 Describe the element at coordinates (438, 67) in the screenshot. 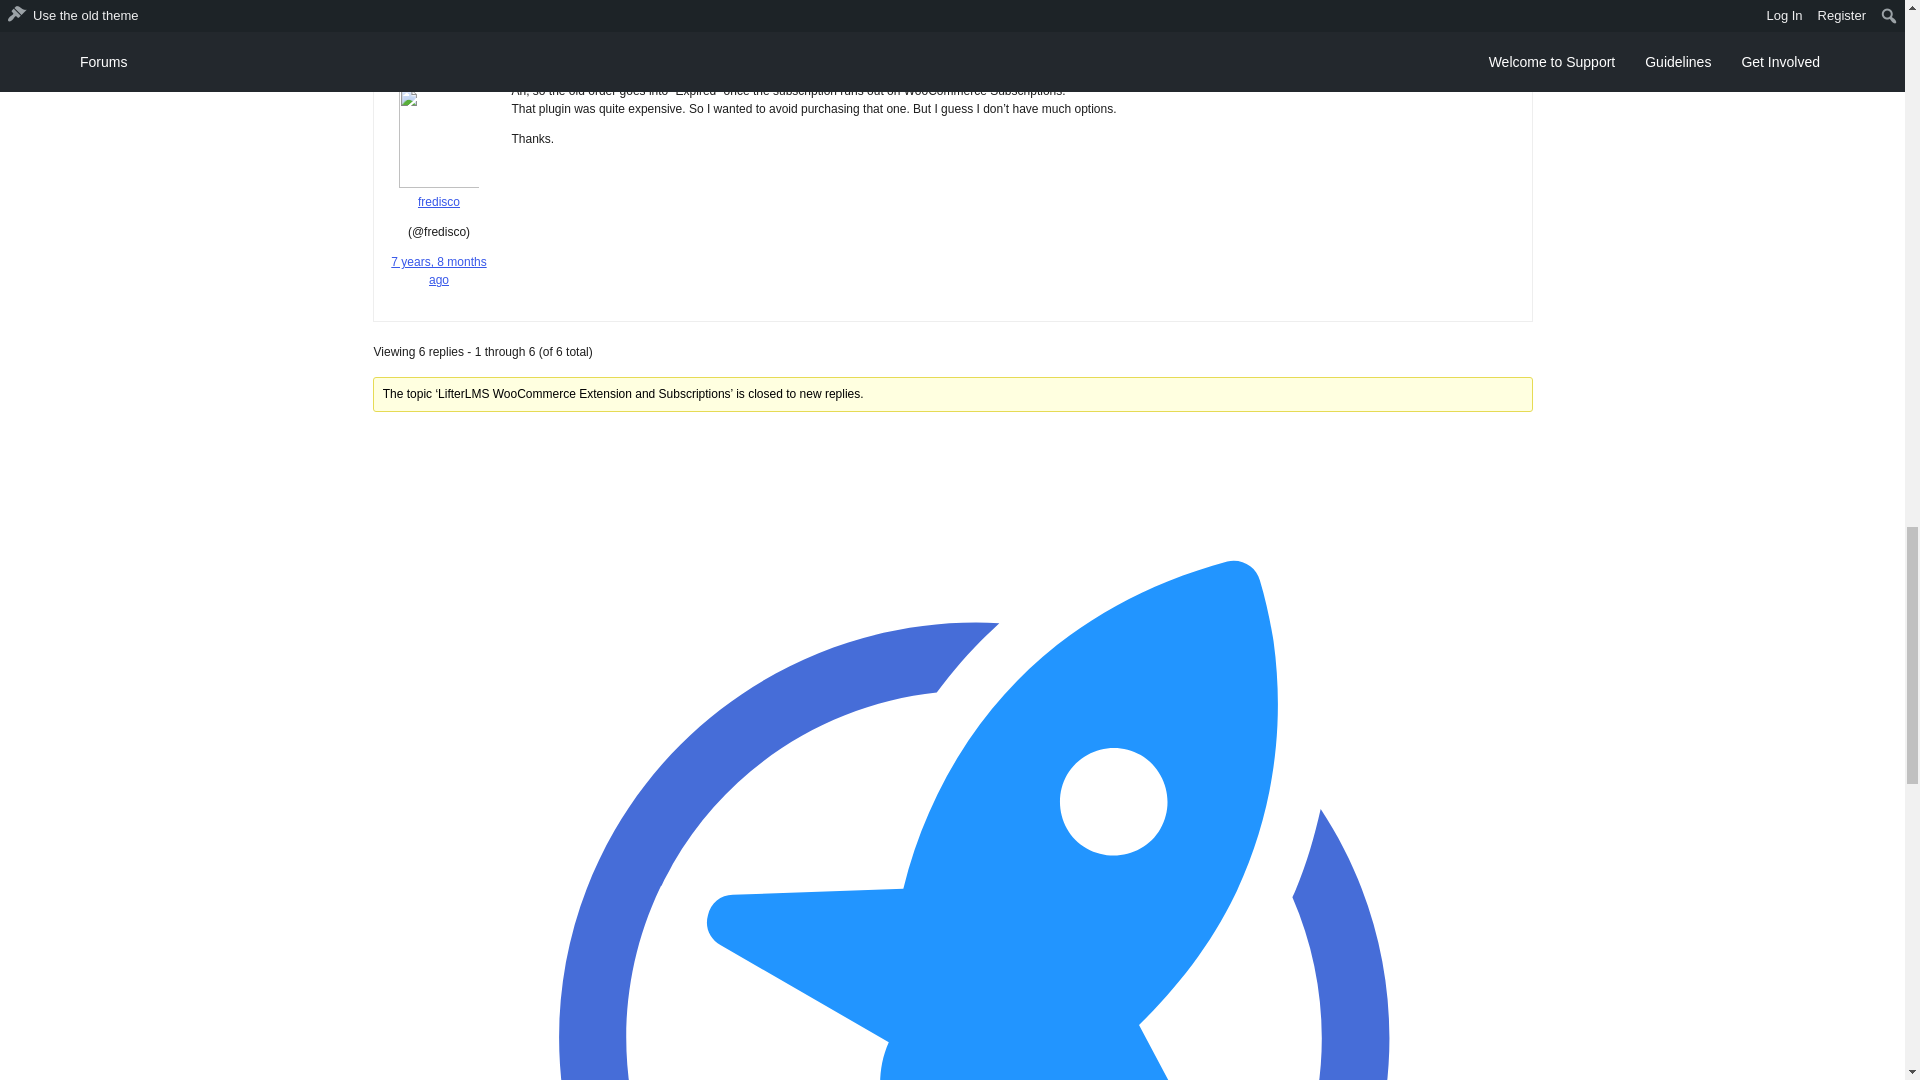

I see `This person created the thread` at that location.